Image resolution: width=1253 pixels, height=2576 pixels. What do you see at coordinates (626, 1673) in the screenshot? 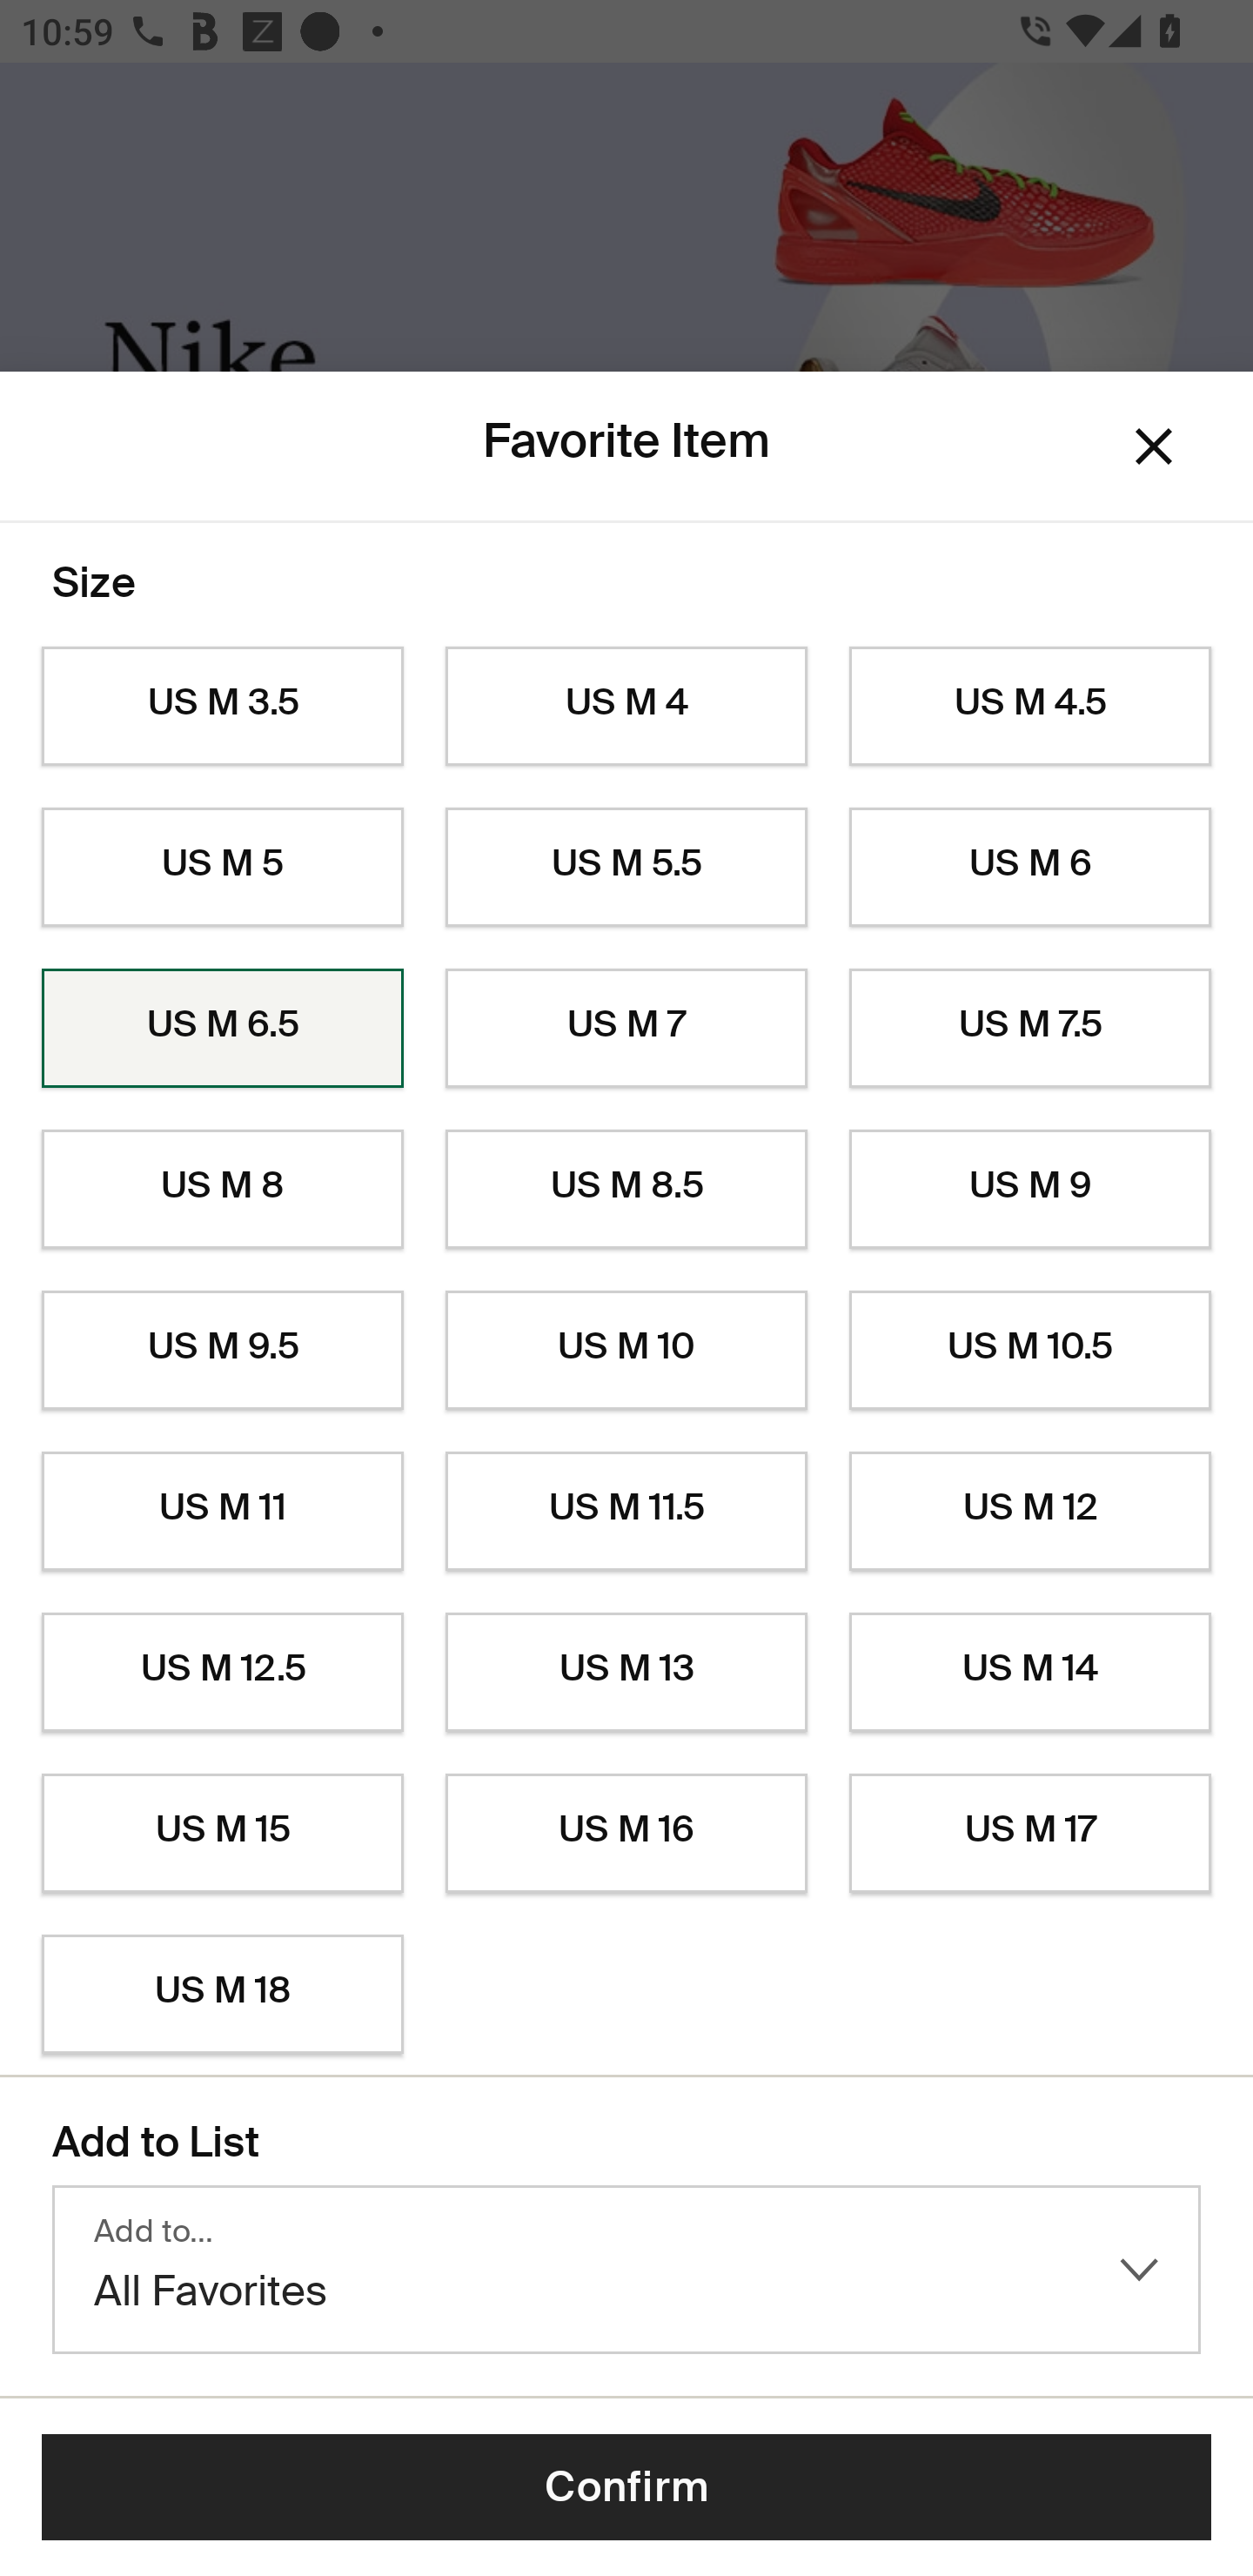
I see `US M 13` at bounding box center [626, 1673].